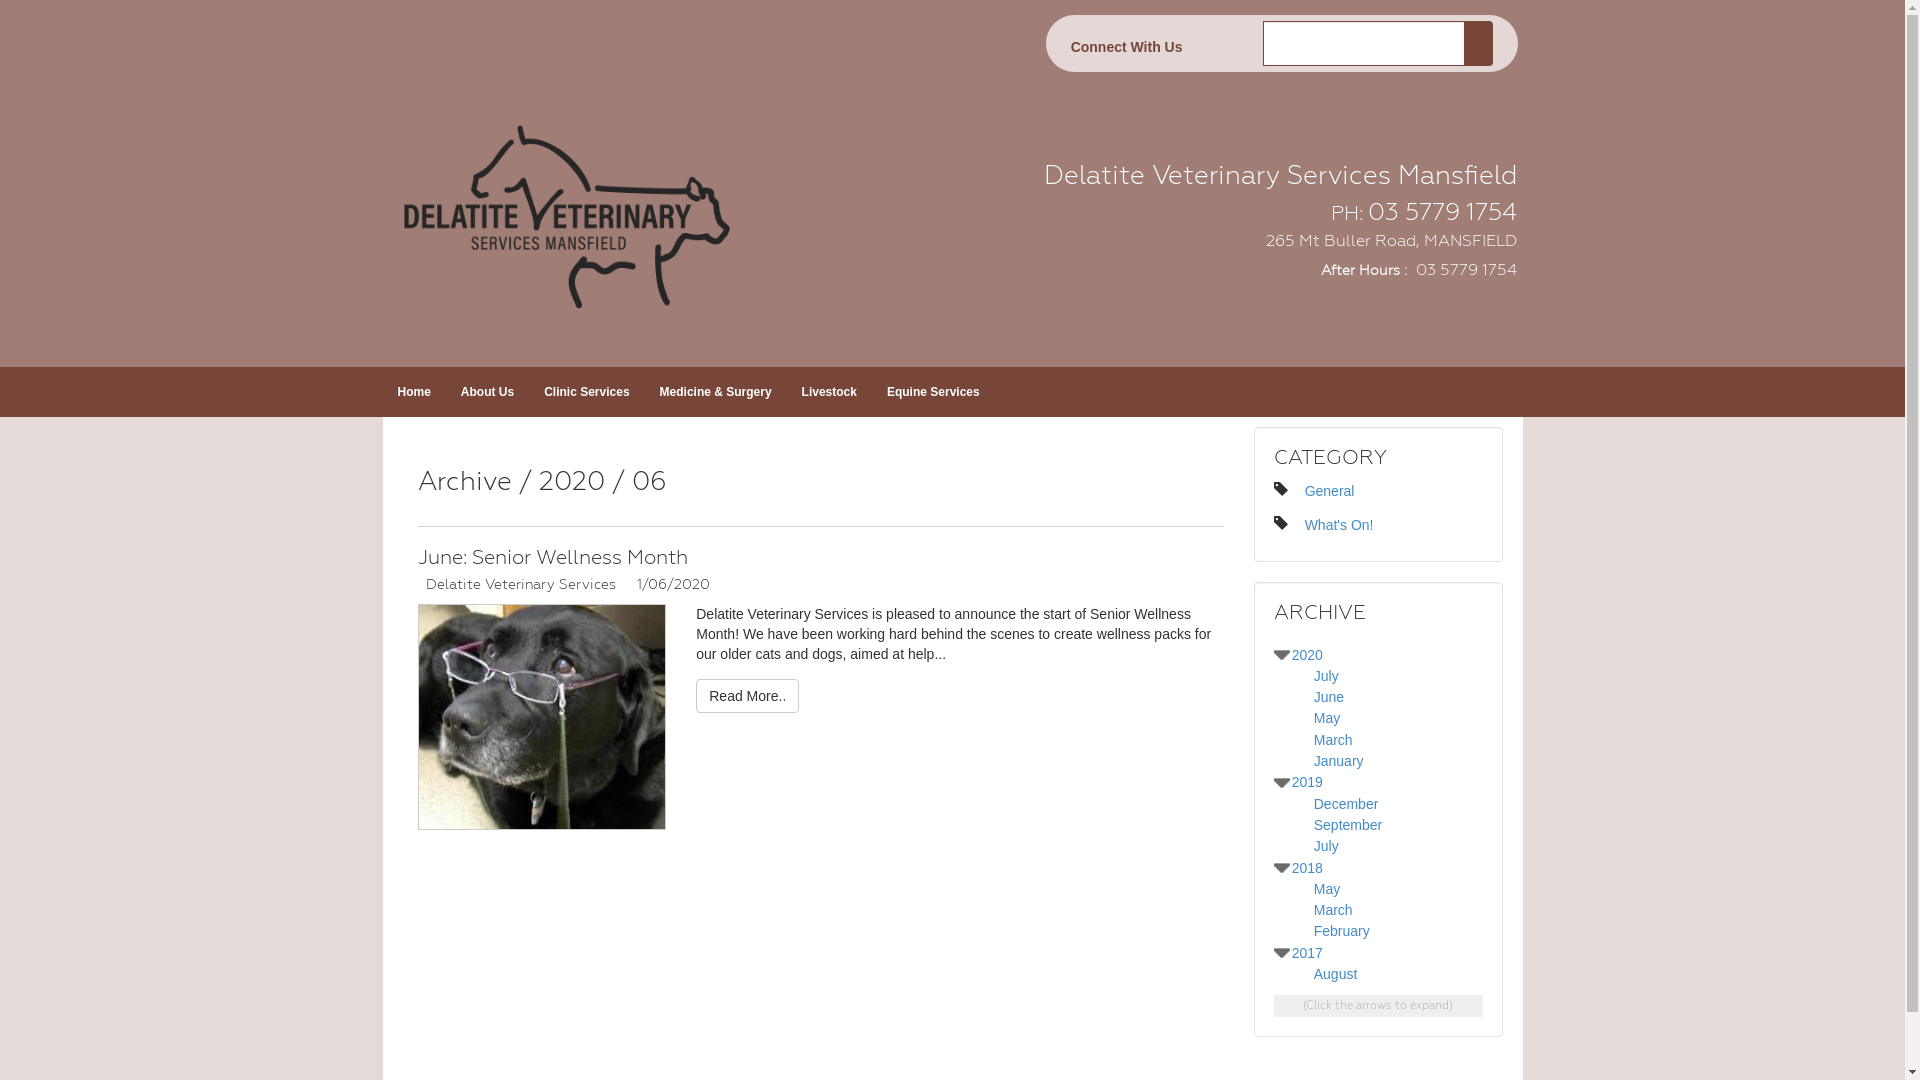 Image resolution: width=1920 pixels, height=1080 pixels. Describe the element at coordinates (414, 392) in the screenshot. I see `Home` at that location.